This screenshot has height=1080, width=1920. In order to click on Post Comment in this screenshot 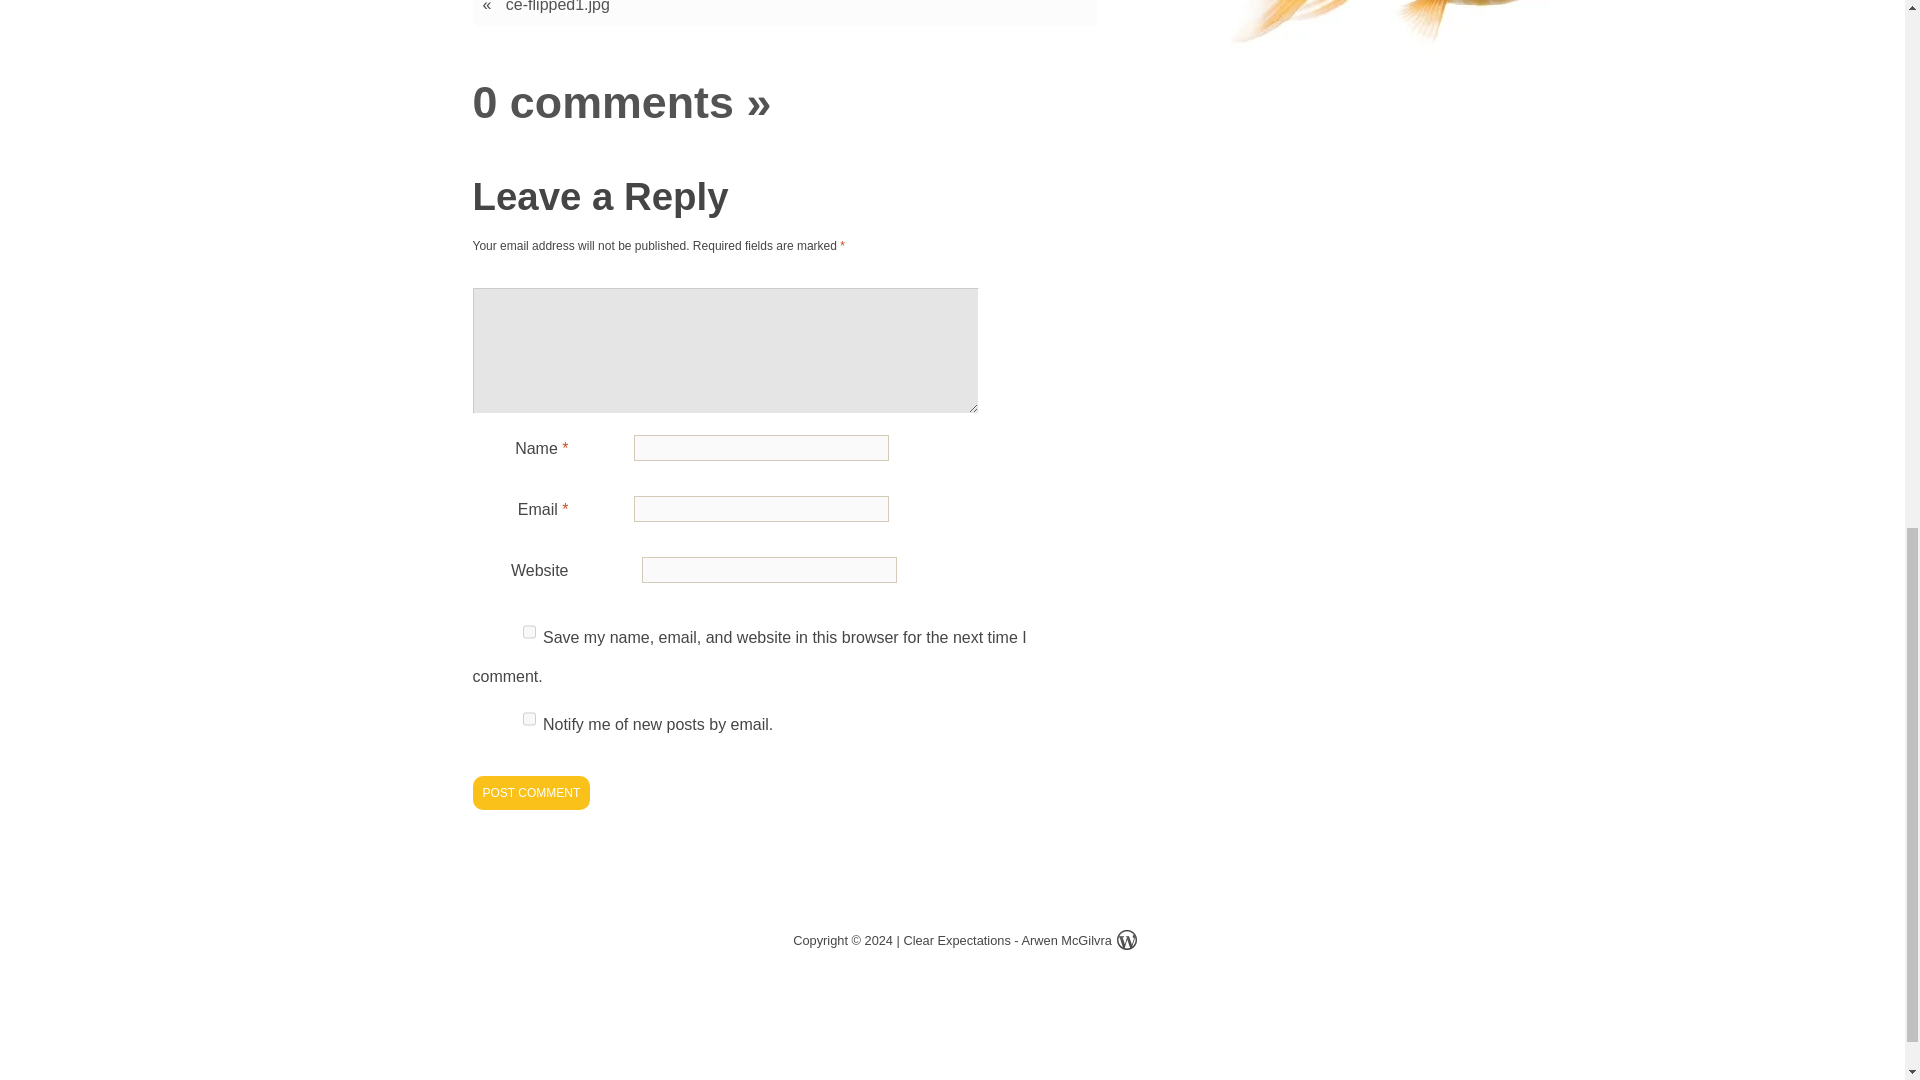, I will do `click(530, 793)`.